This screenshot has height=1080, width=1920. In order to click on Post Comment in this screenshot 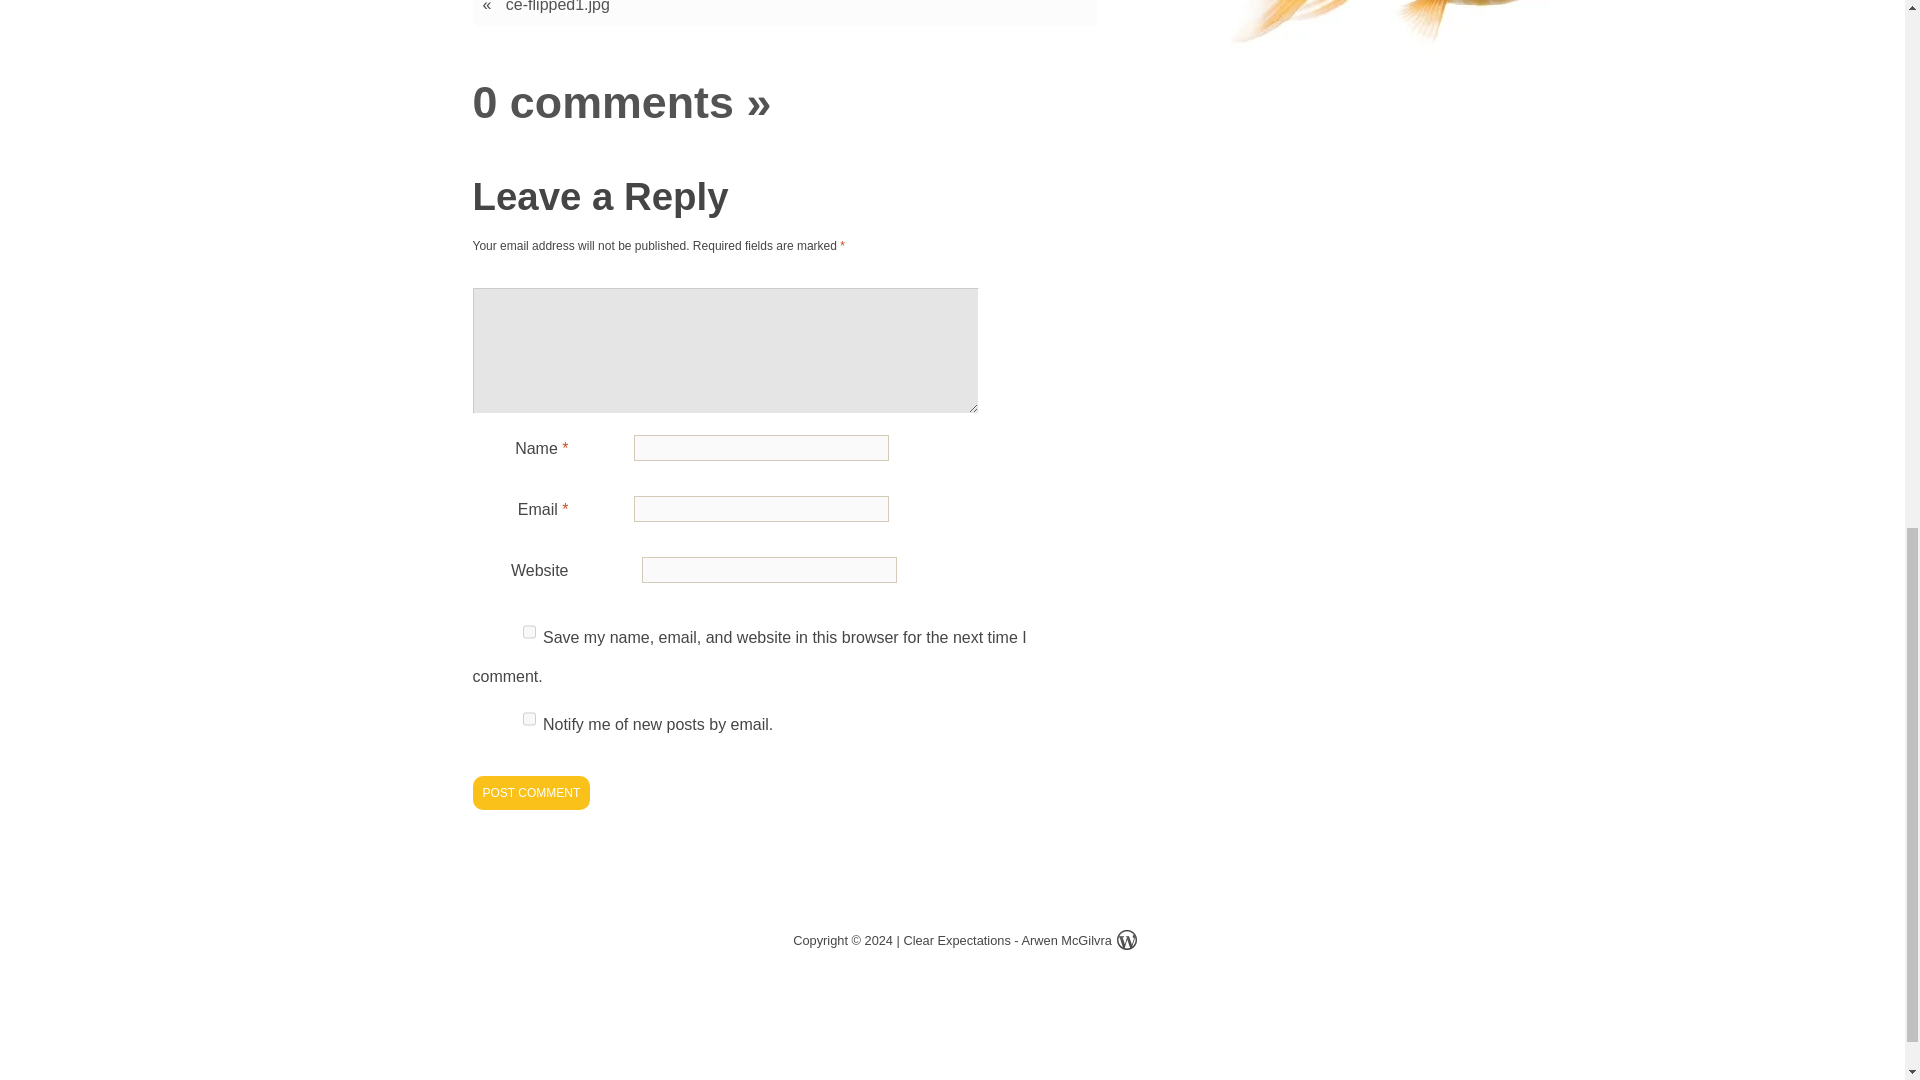, I will do `click(530, 793)`.